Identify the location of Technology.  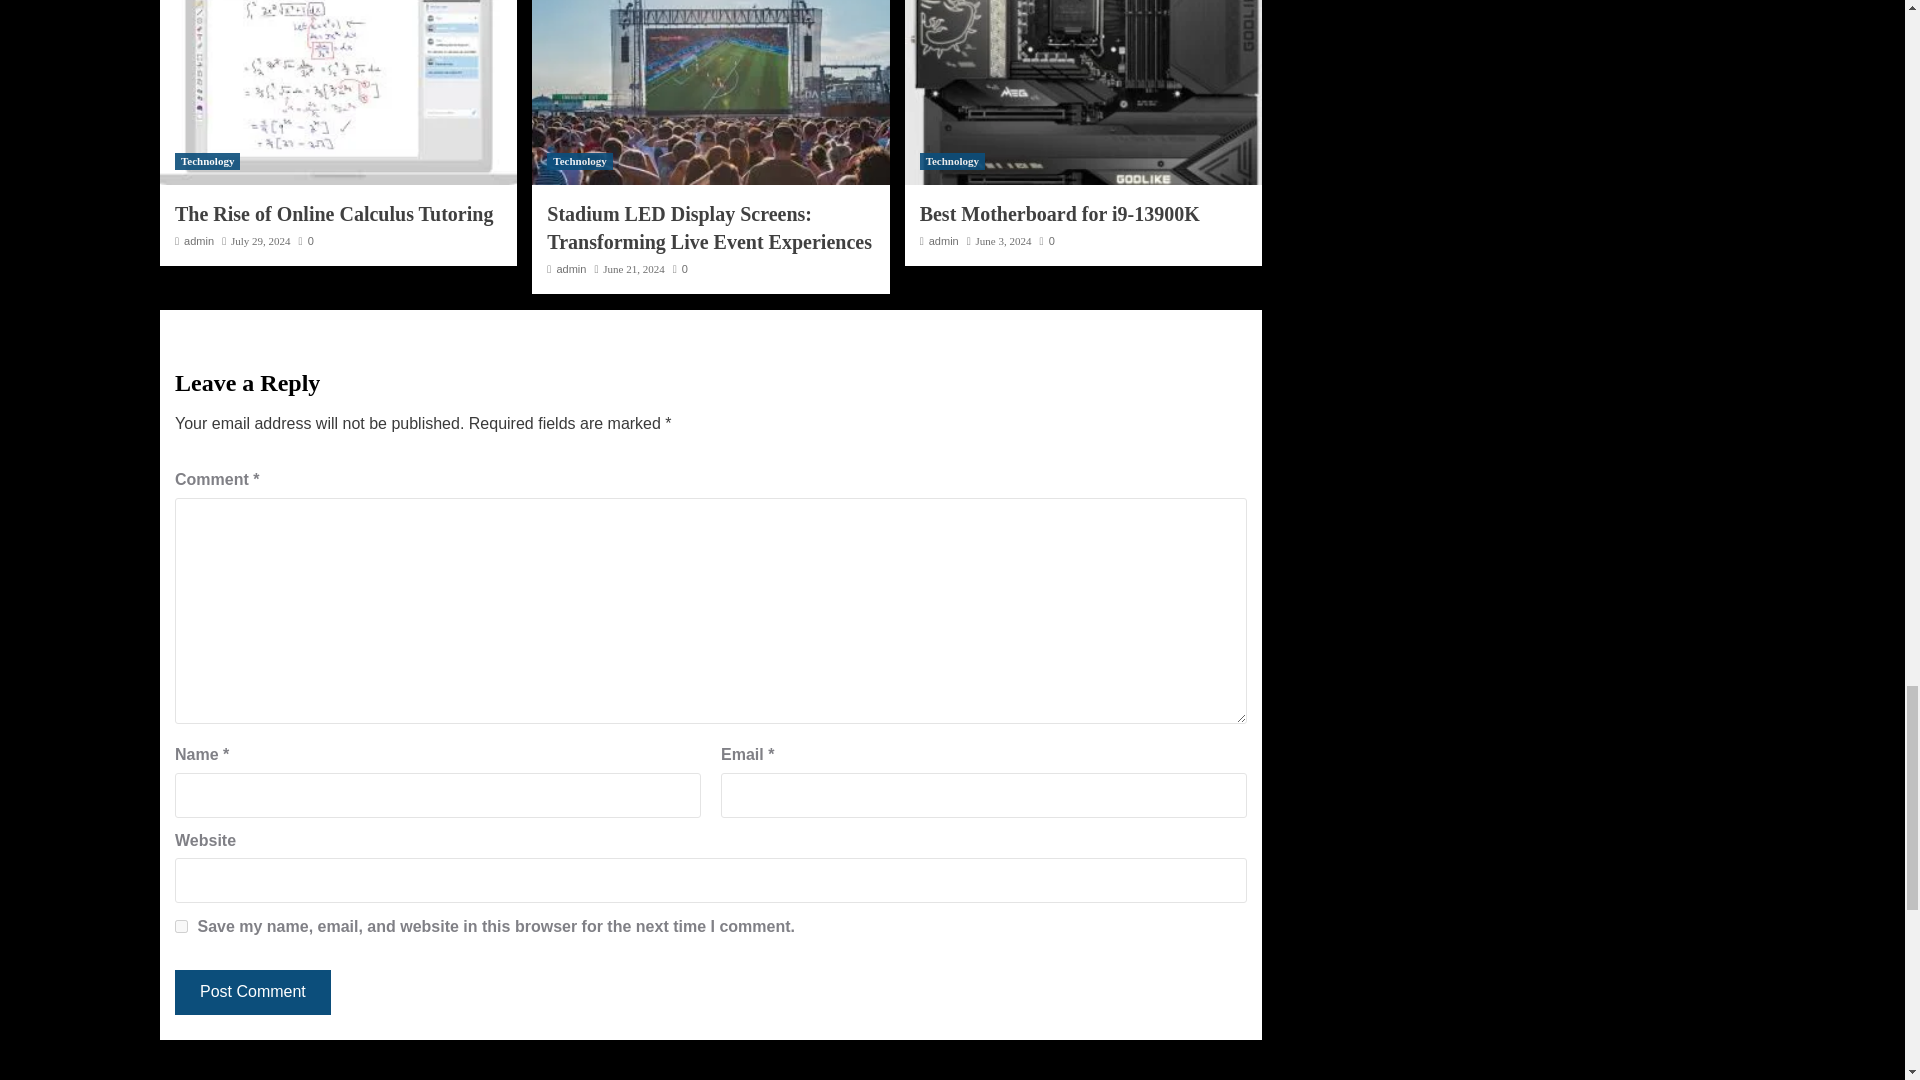
(207, 161).